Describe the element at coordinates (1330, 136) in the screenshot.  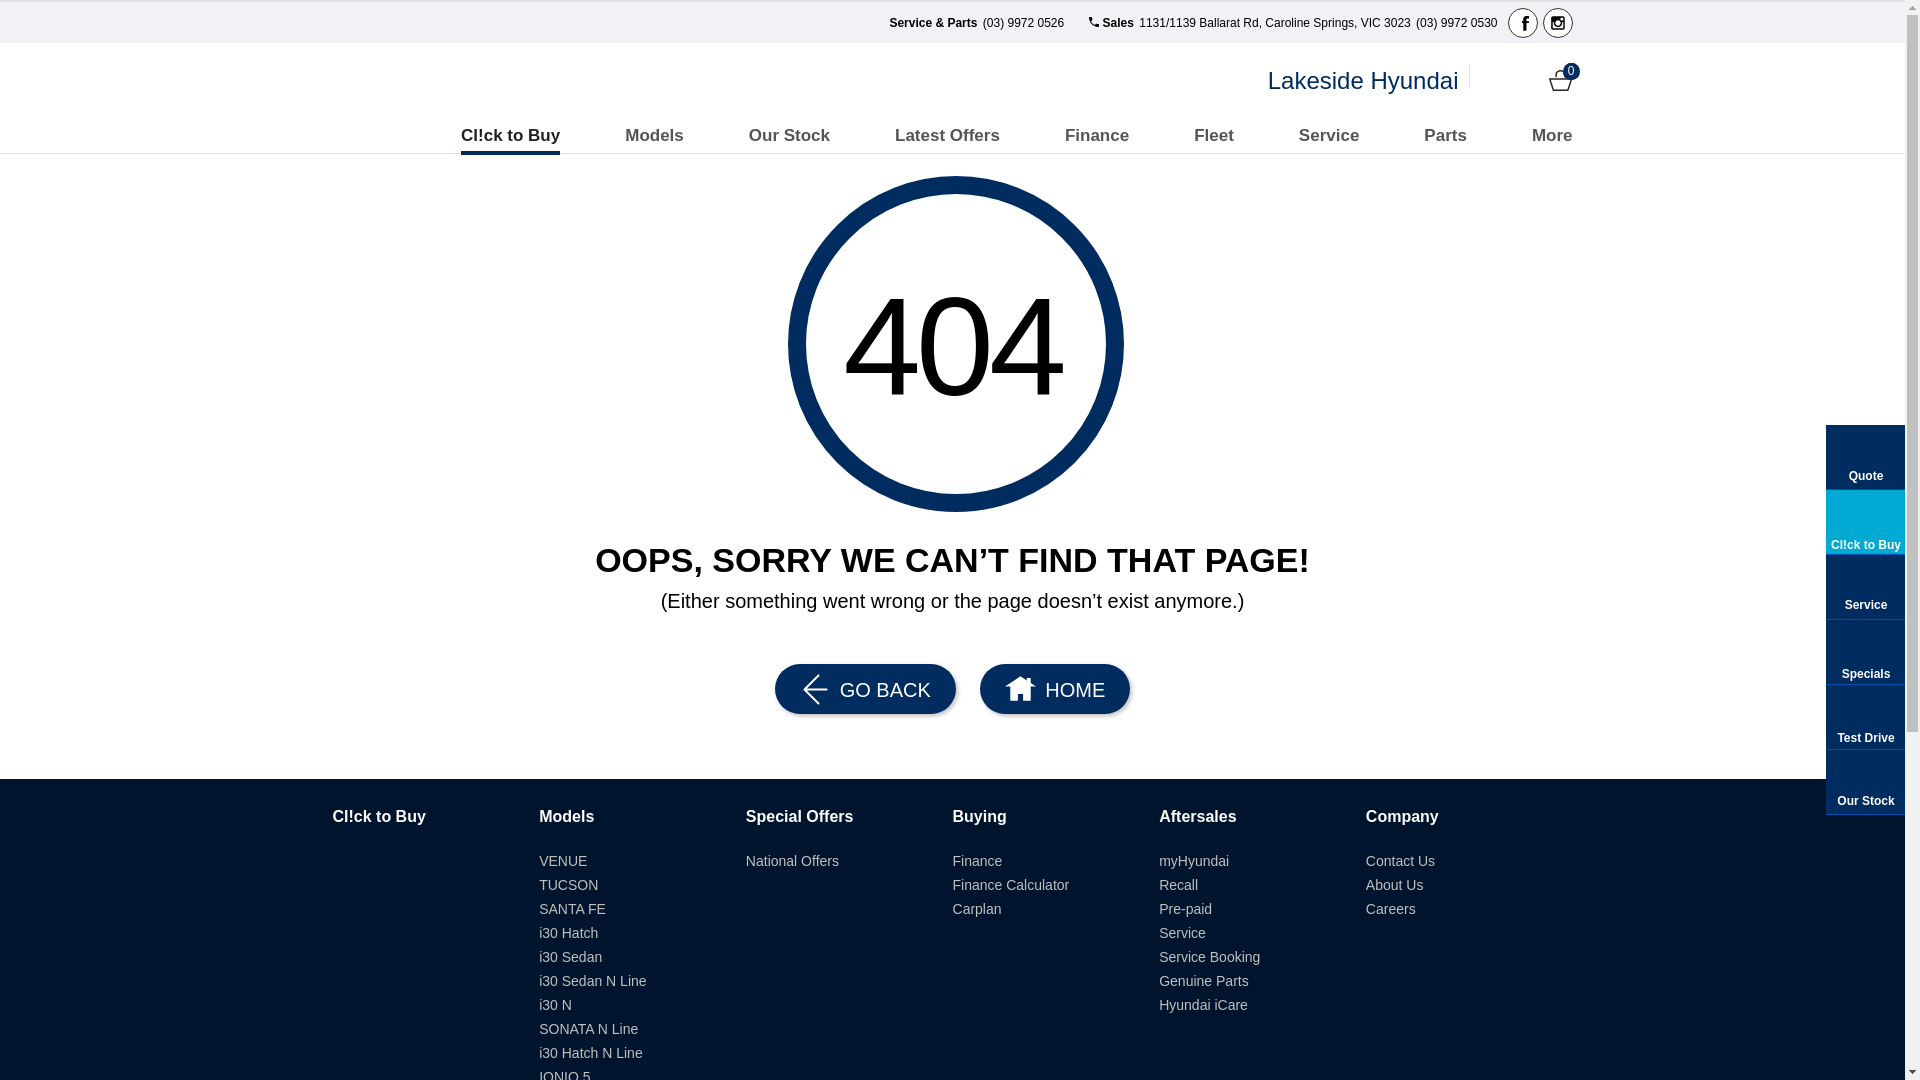
I see `Service` at that location.